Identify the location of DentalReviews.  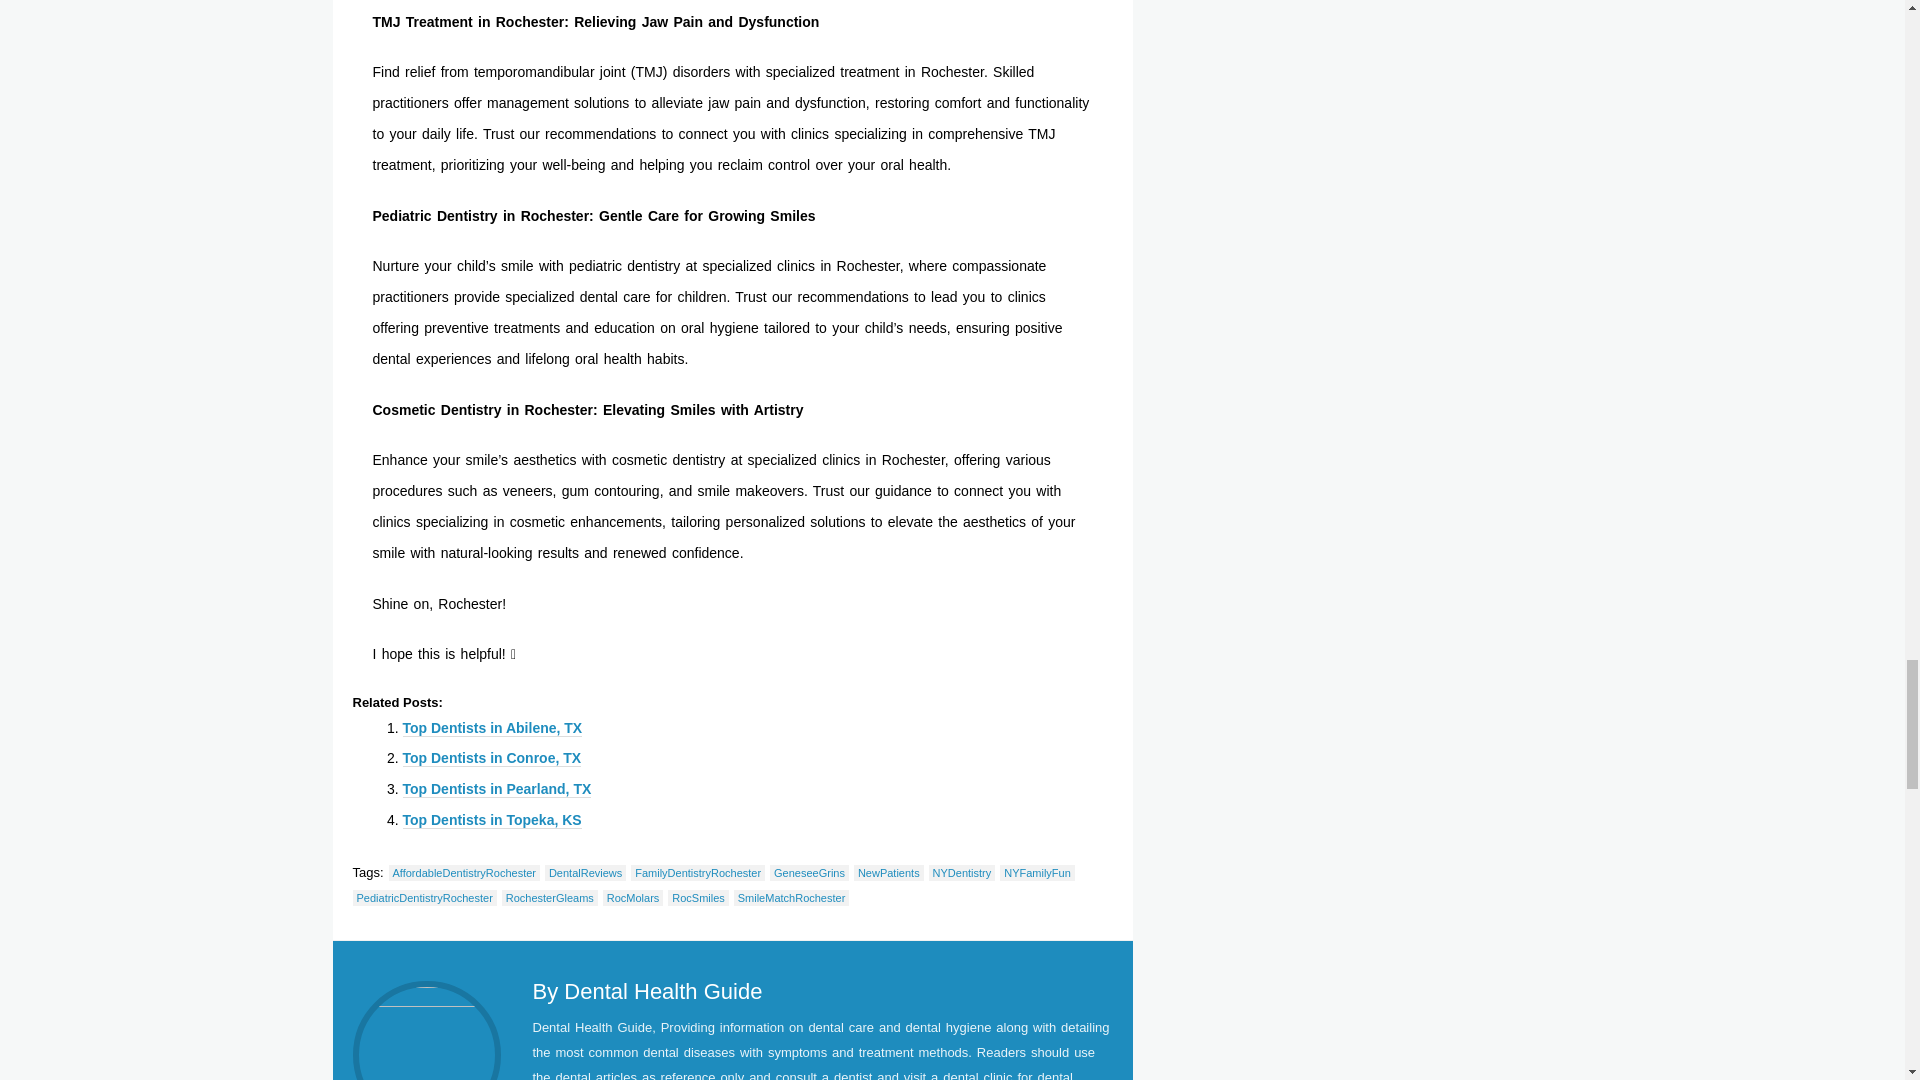
(585, 873).